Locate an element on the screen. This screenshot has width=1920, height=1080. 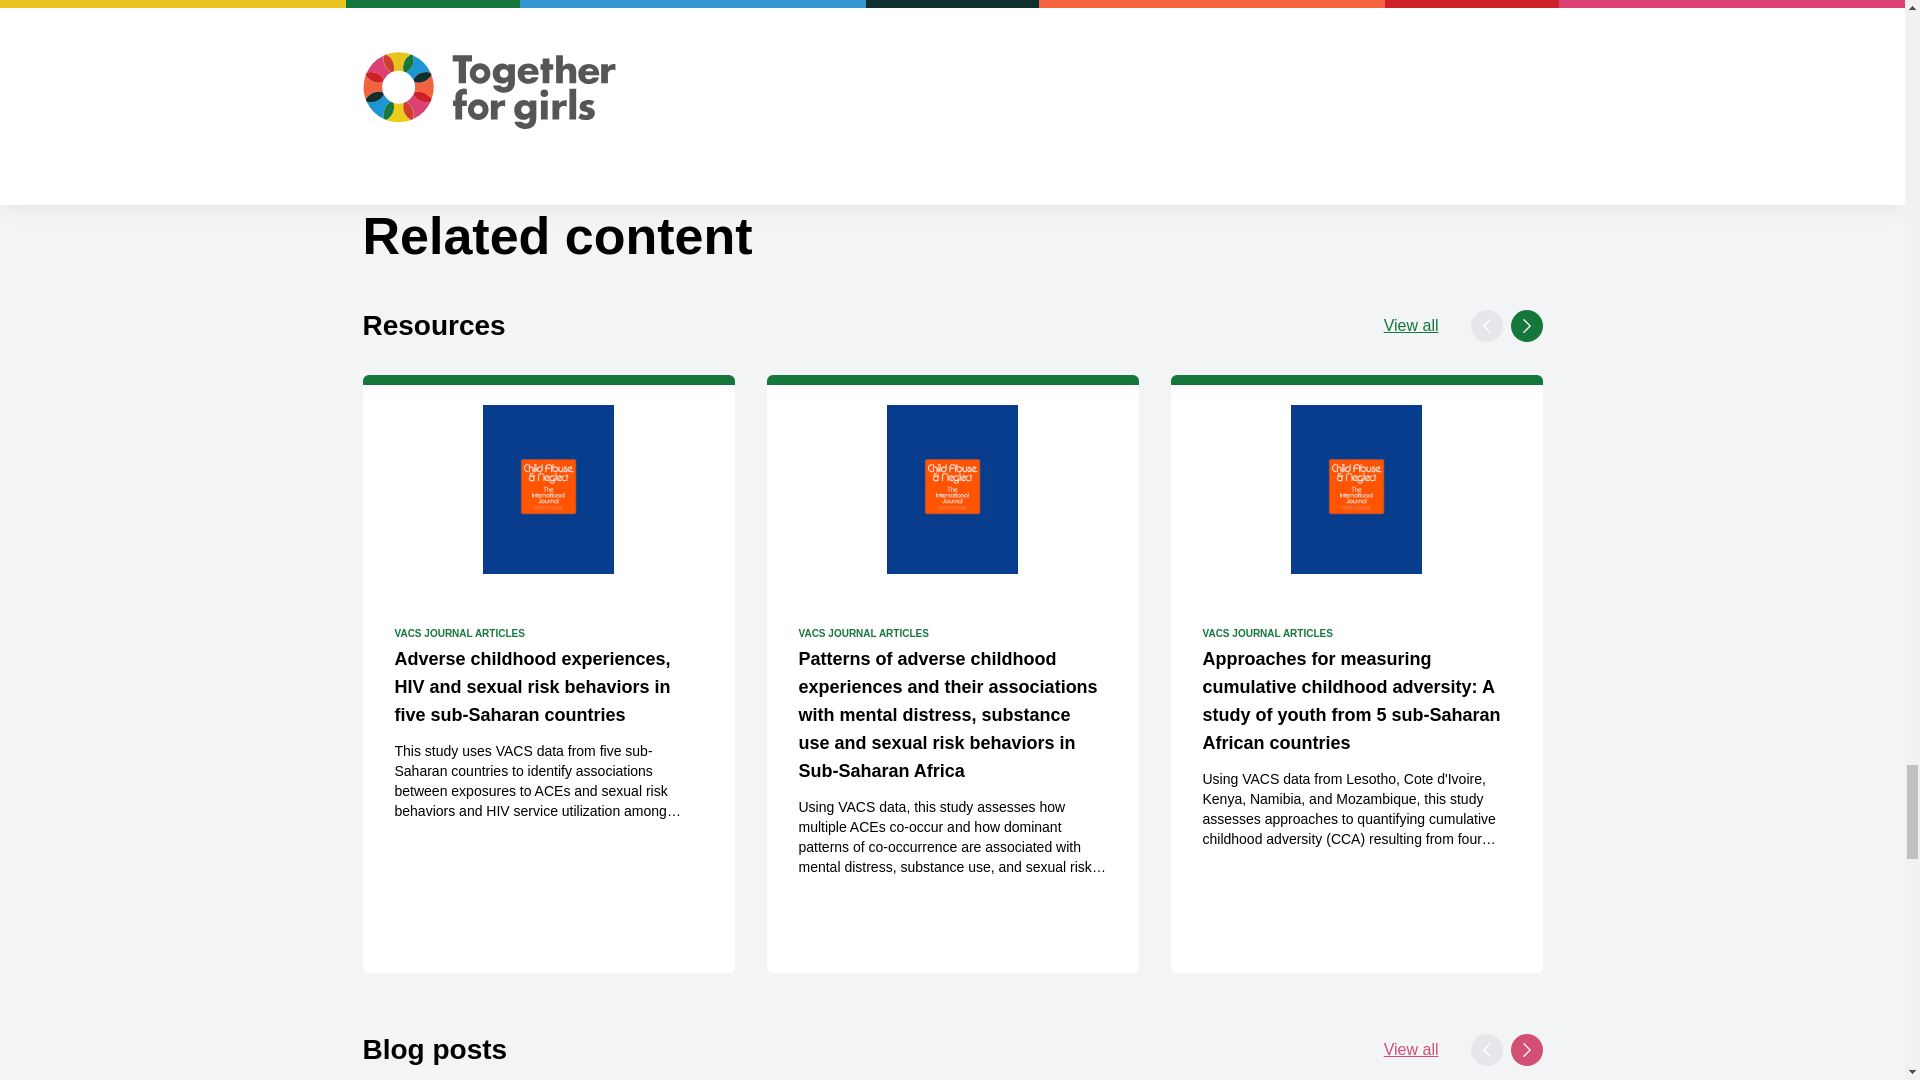
Move rightwards is located at coordinates (1525, 1049).